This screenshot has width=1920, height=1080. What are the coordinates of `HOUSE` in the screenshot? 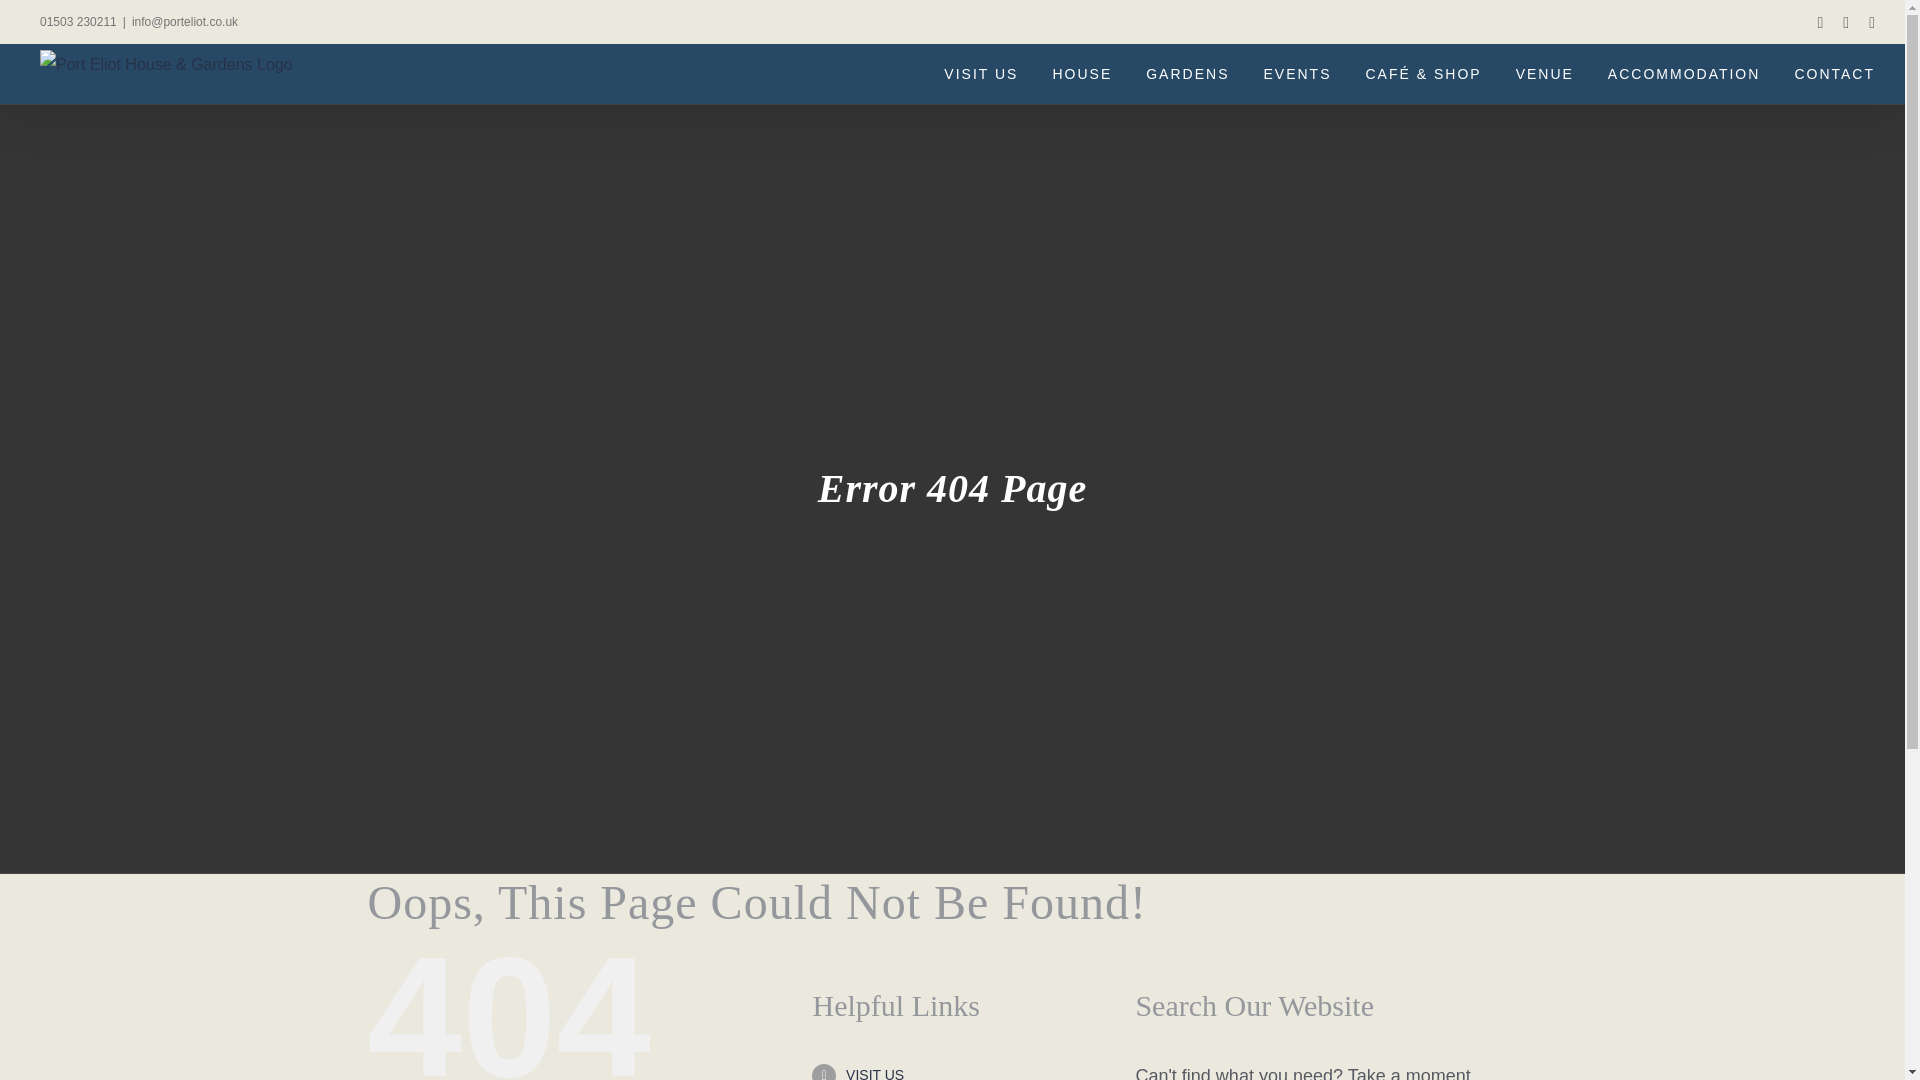 It's located at (1082, 74).